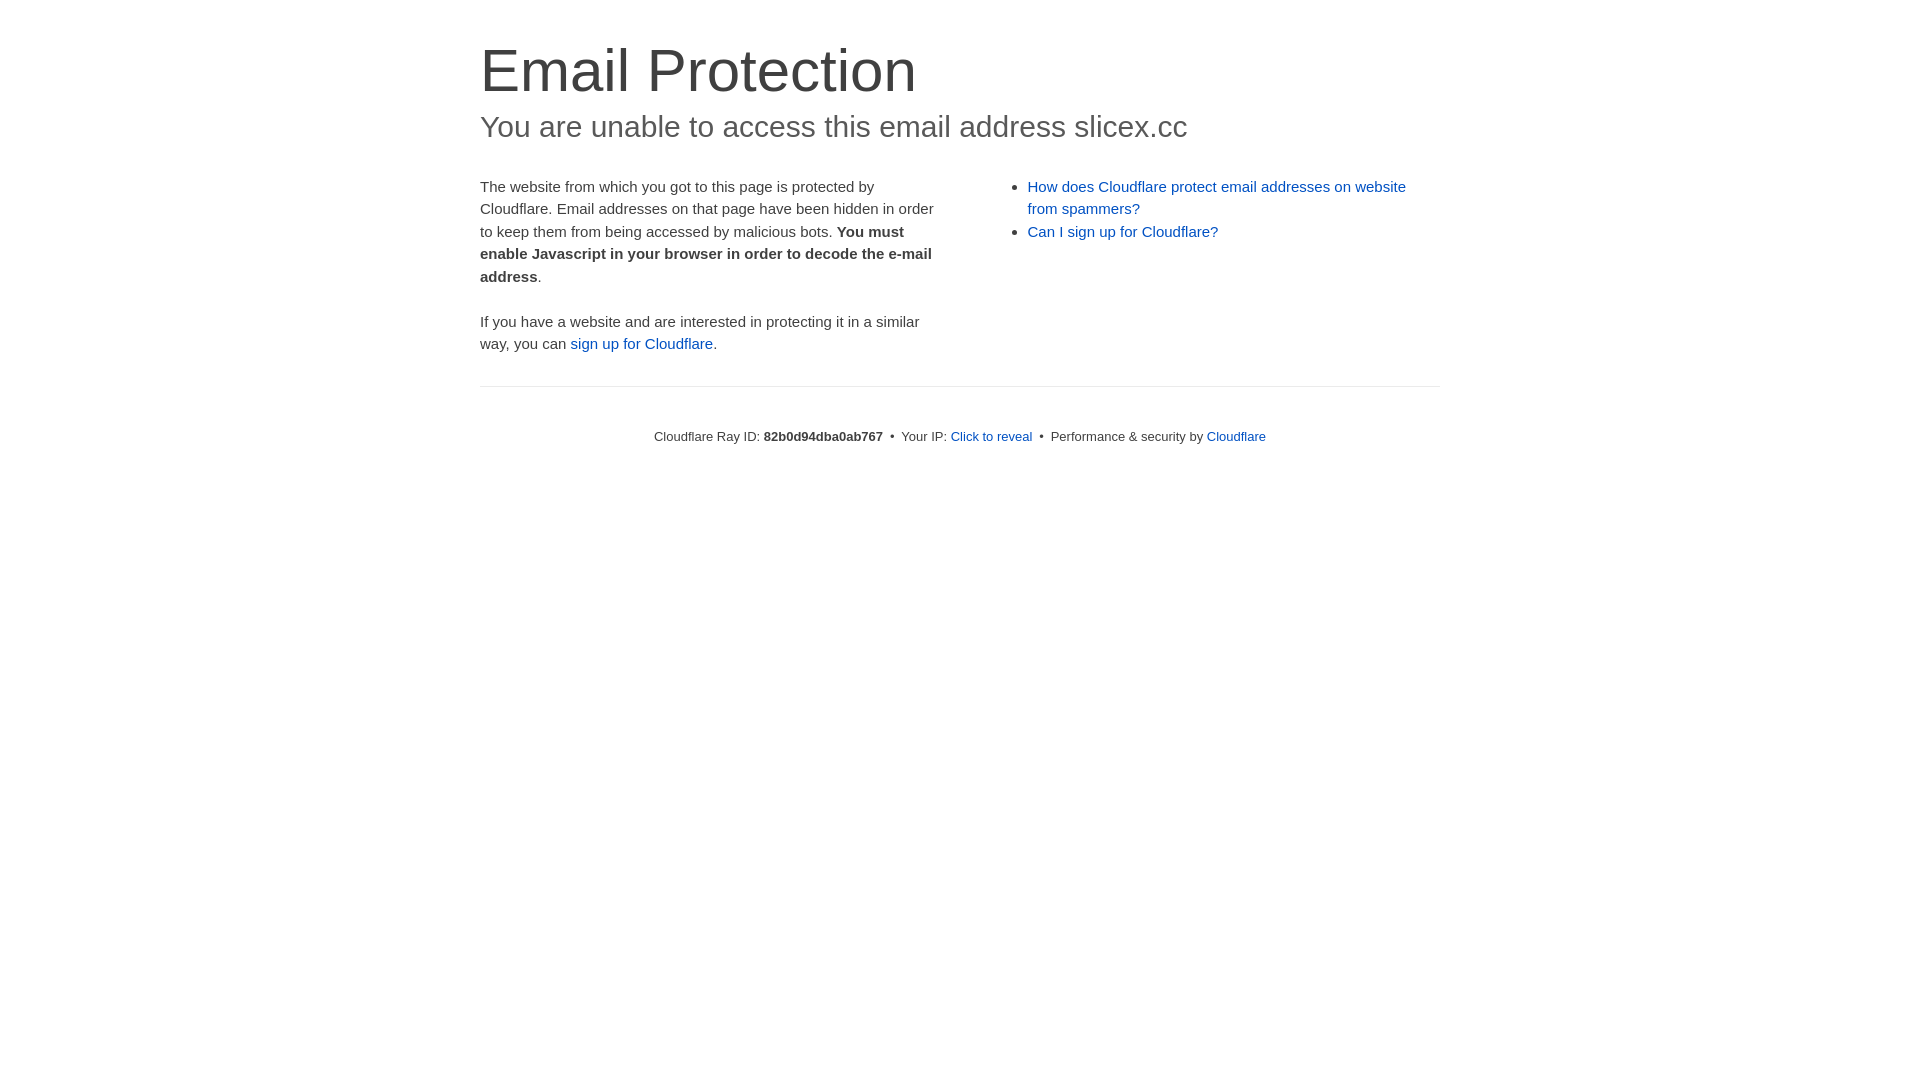 The width and height of the screenshot is (1920, 1080). I want to click on Can I sign up for Cloudflare?, so click(1124, 232).